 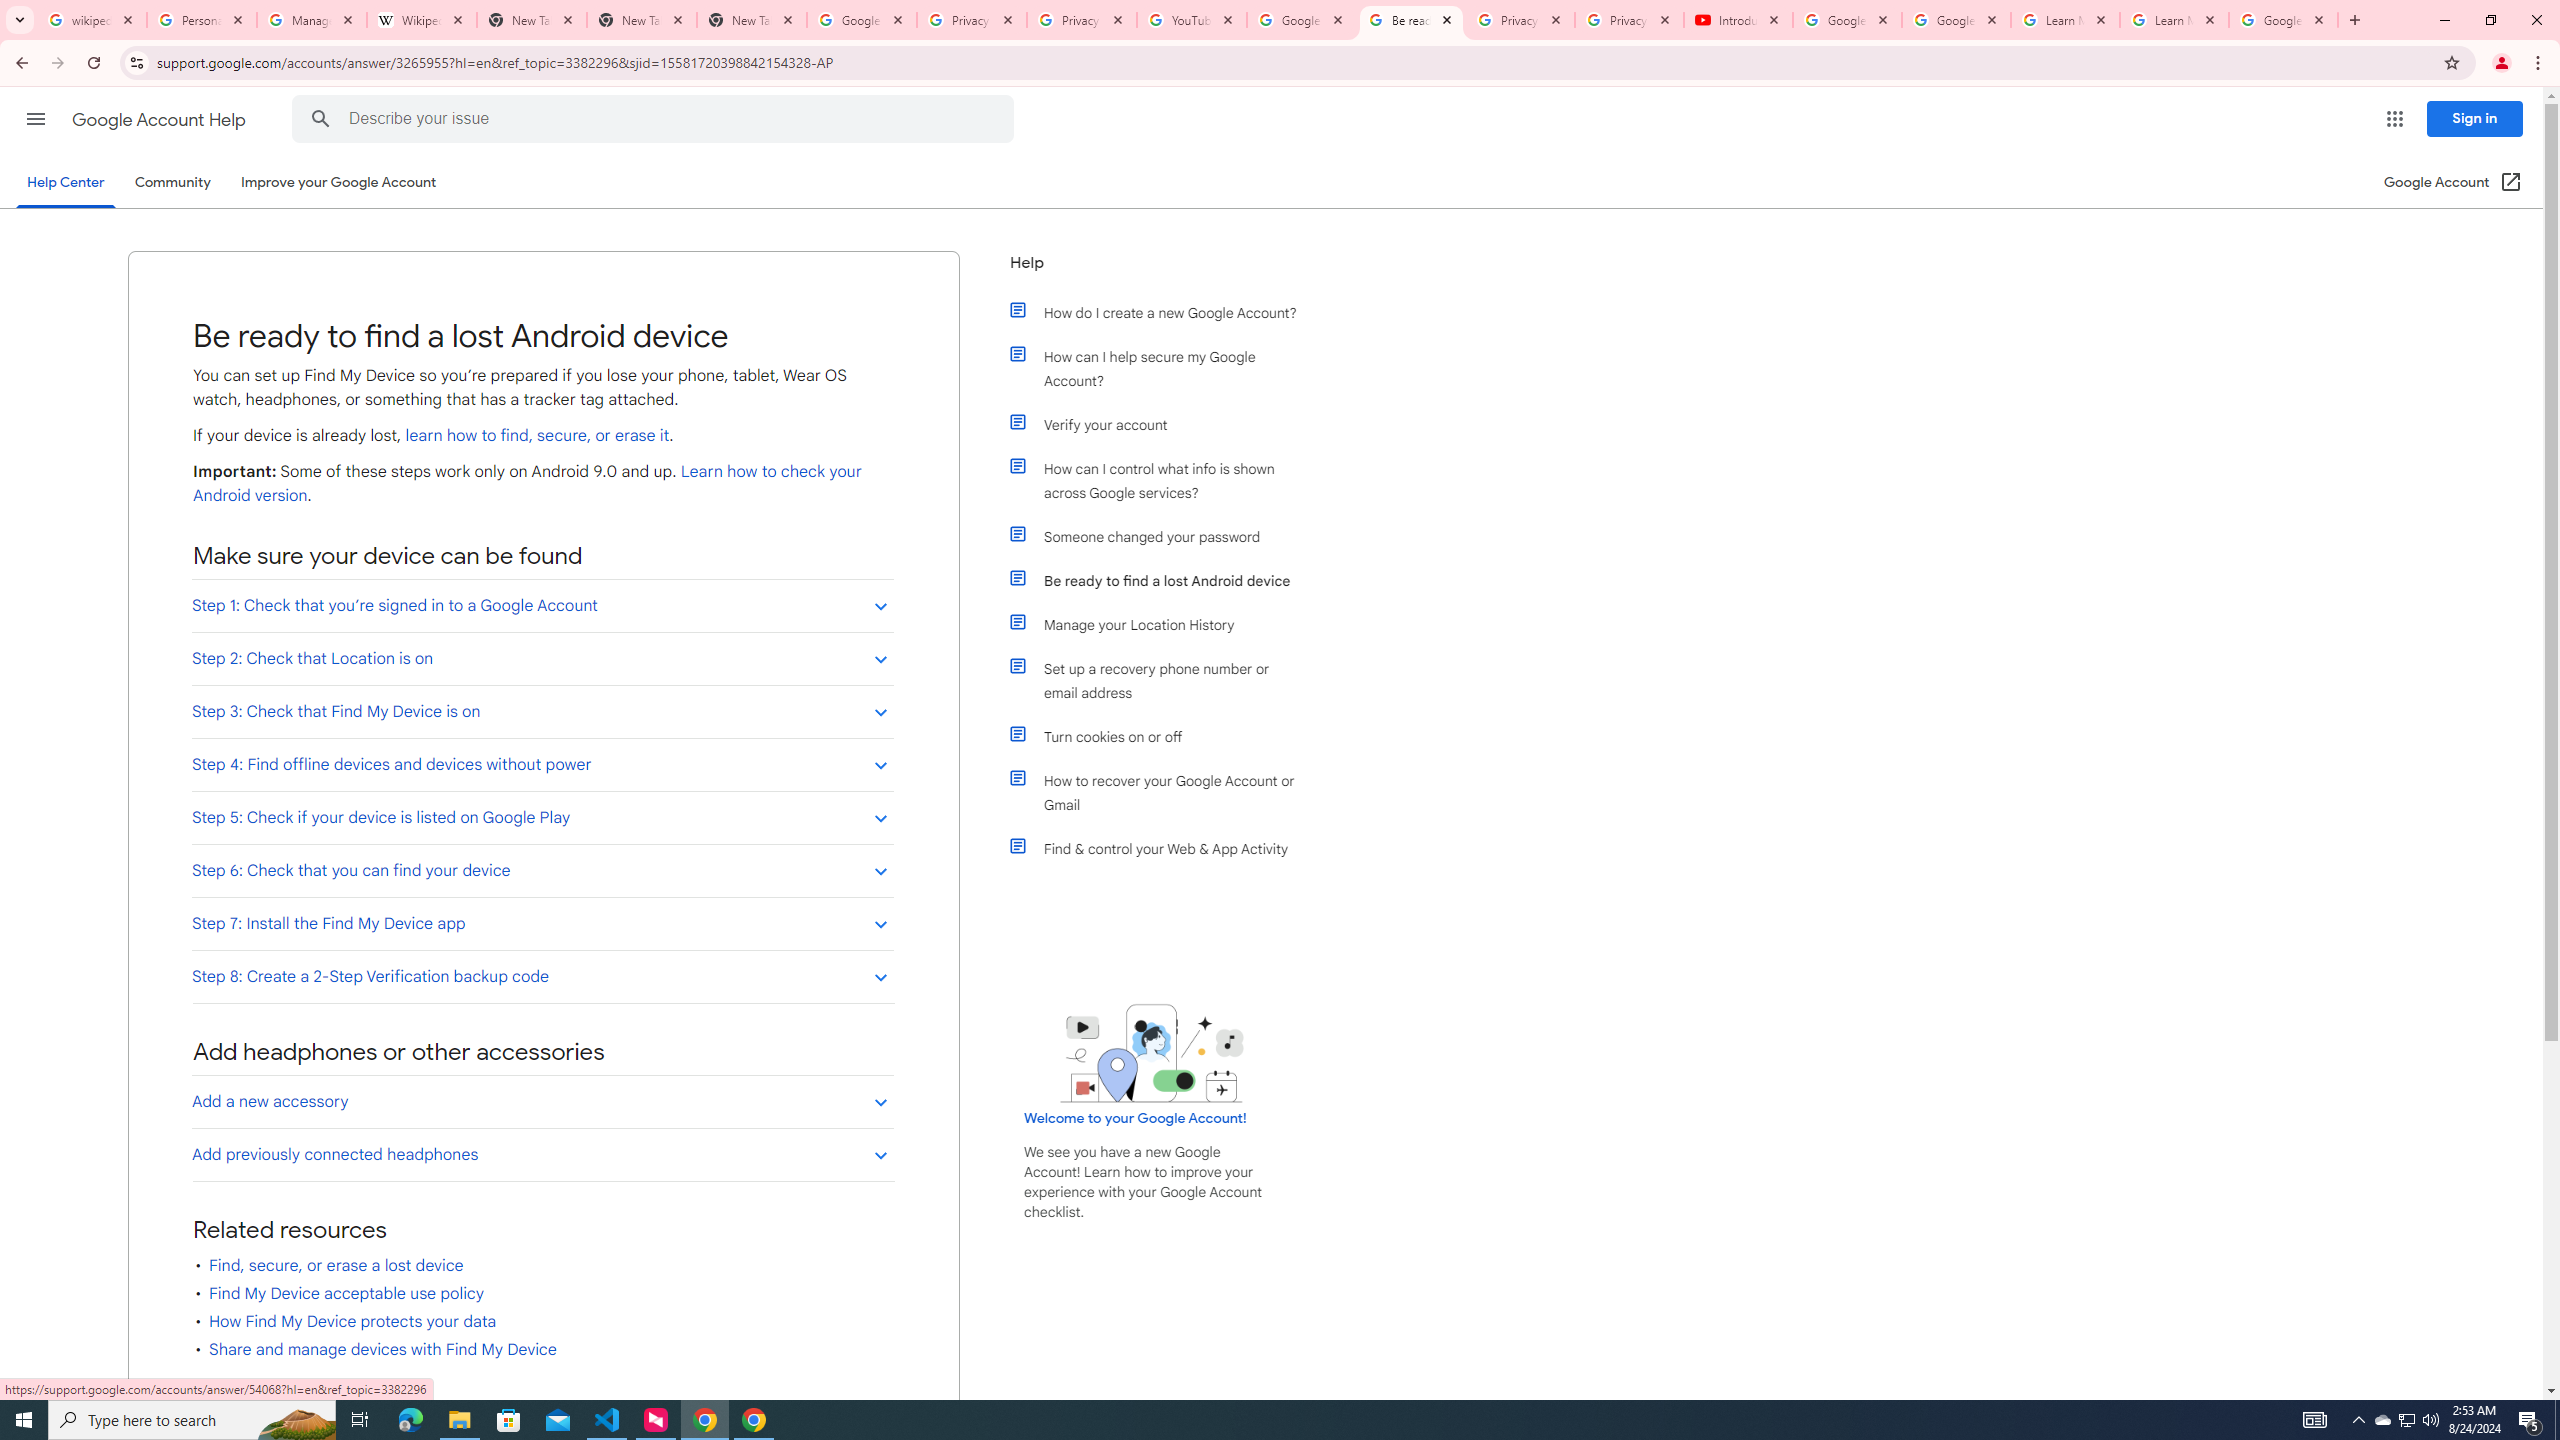 I want to click on Google Account, so click(x=2283, y=20).